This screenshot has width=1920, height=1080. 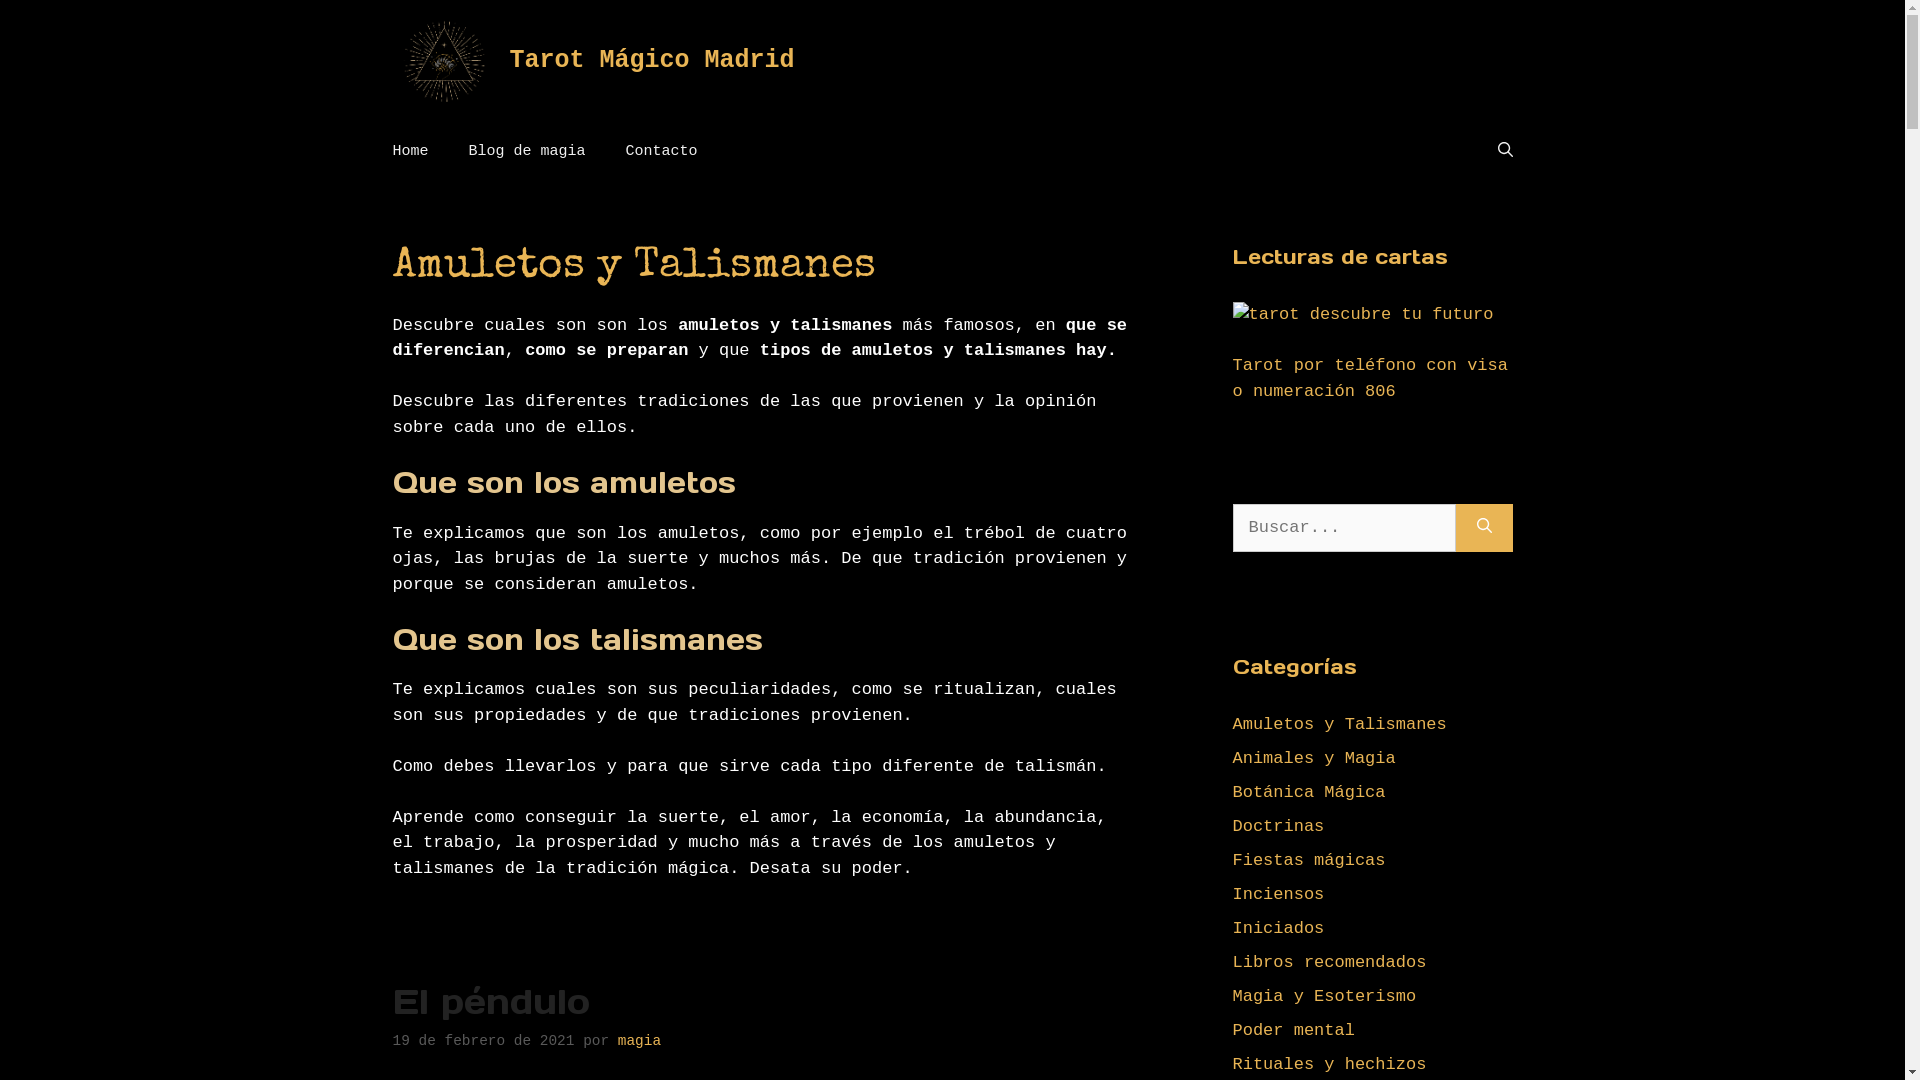 I want to click on Magia y Esoterismo, so click(x=1324, y=996).